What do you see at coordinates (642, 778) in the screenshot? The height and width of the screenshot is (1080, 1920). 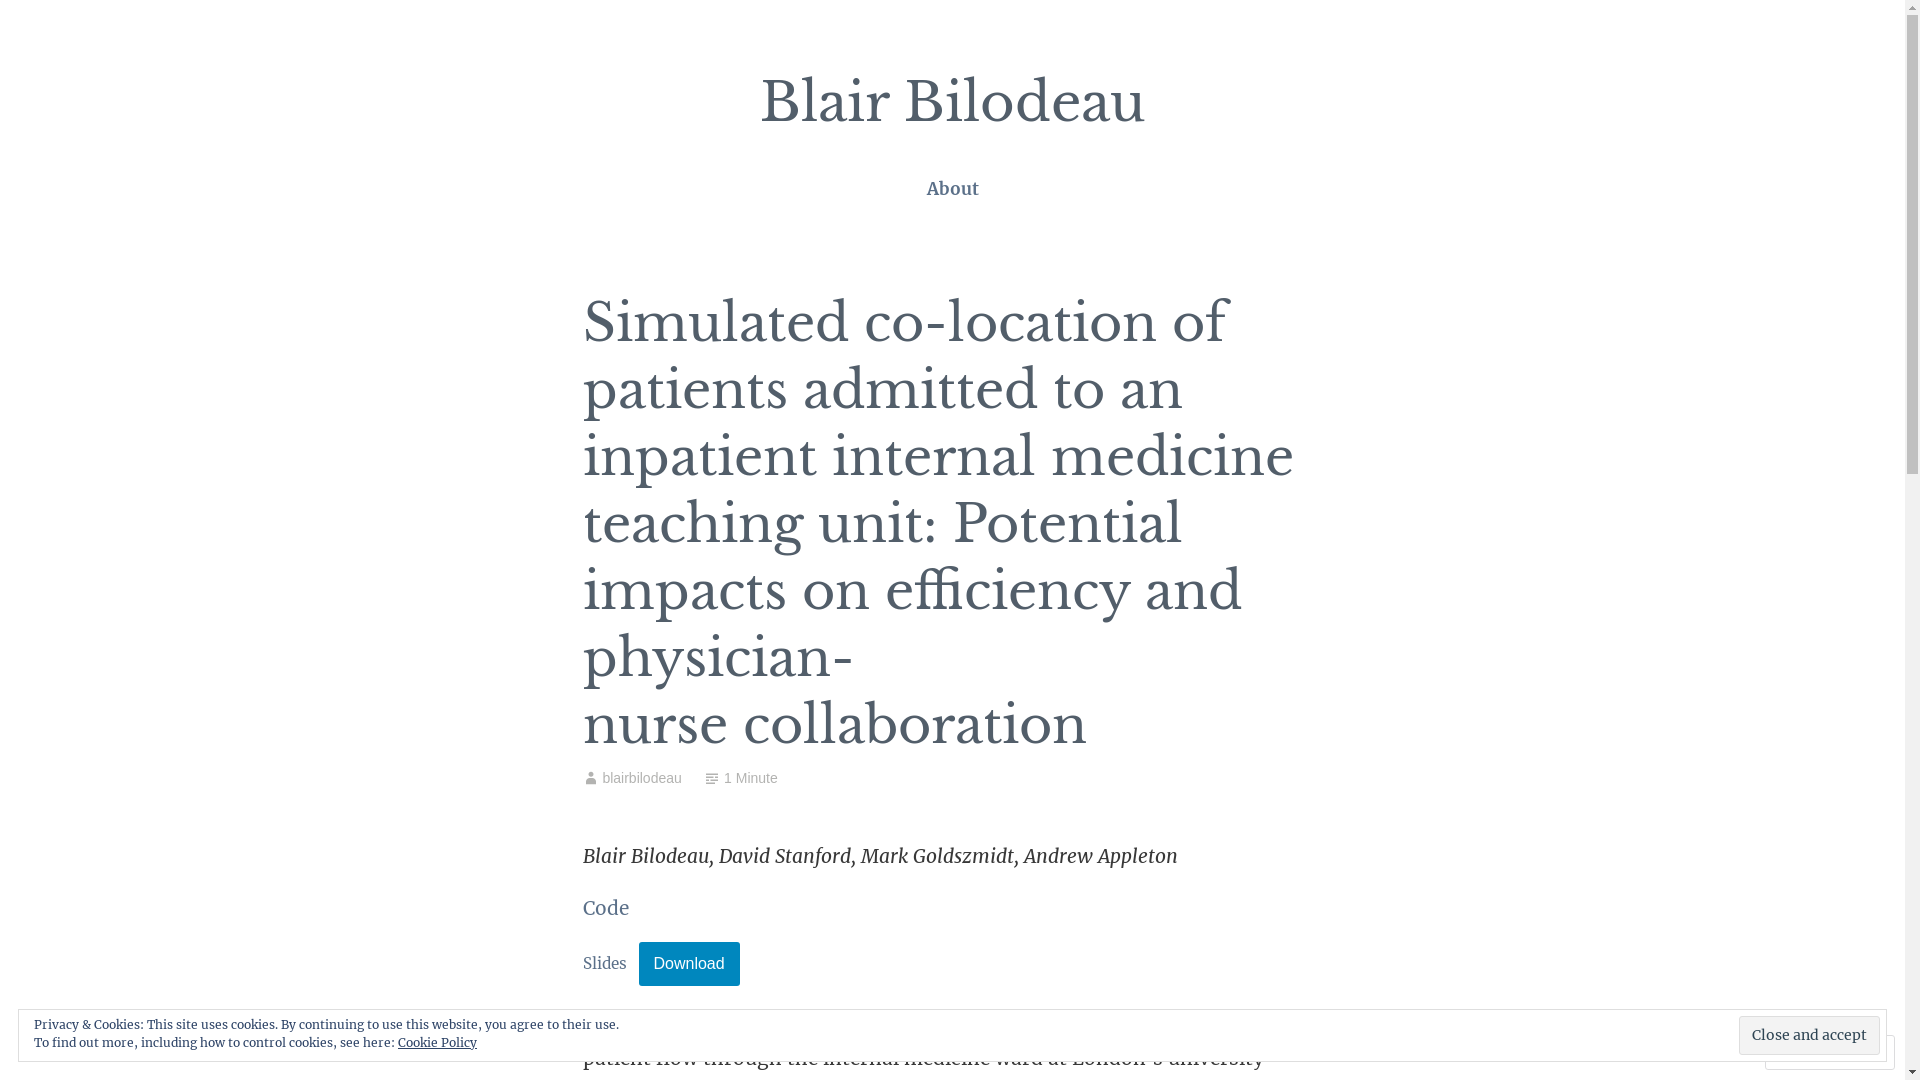 I see `blairbilodeau` at bounding box center [642, 778].